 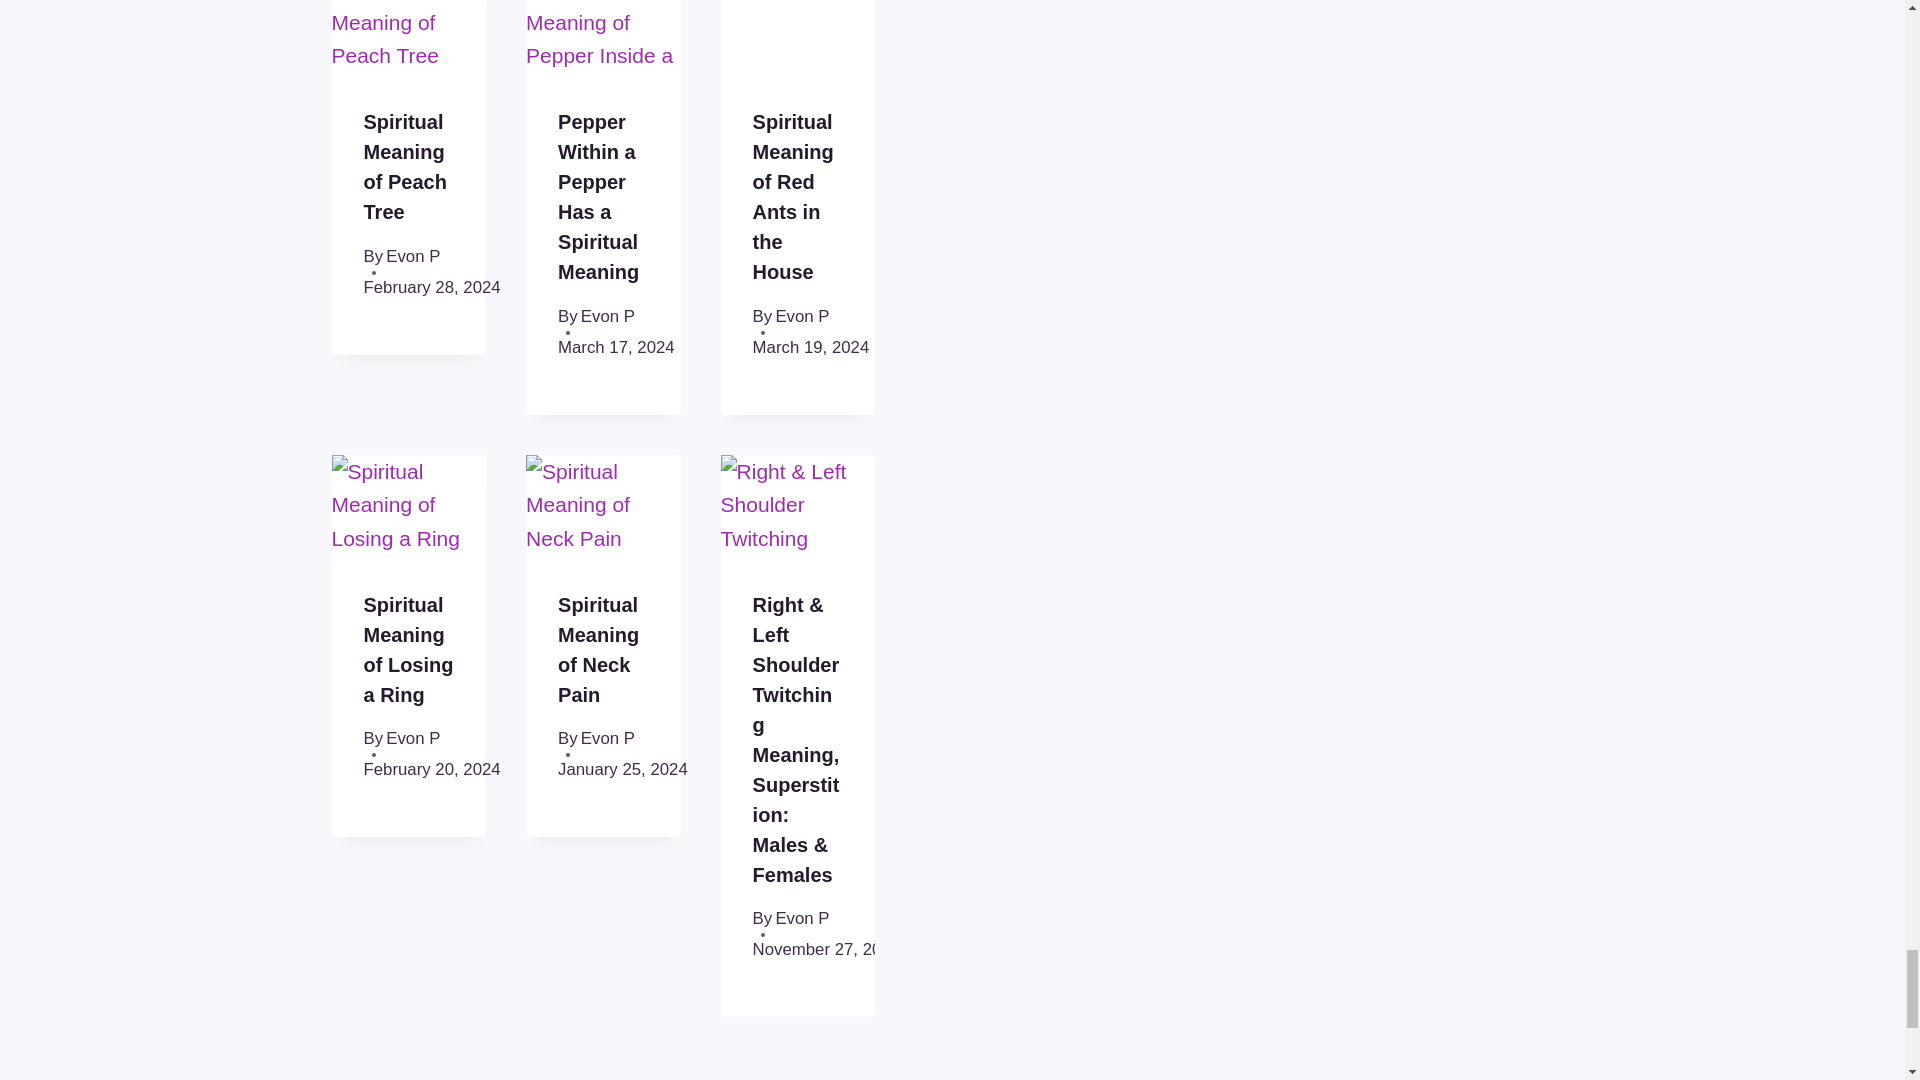 I want to click on Evon P, so click(x=802, y=316).